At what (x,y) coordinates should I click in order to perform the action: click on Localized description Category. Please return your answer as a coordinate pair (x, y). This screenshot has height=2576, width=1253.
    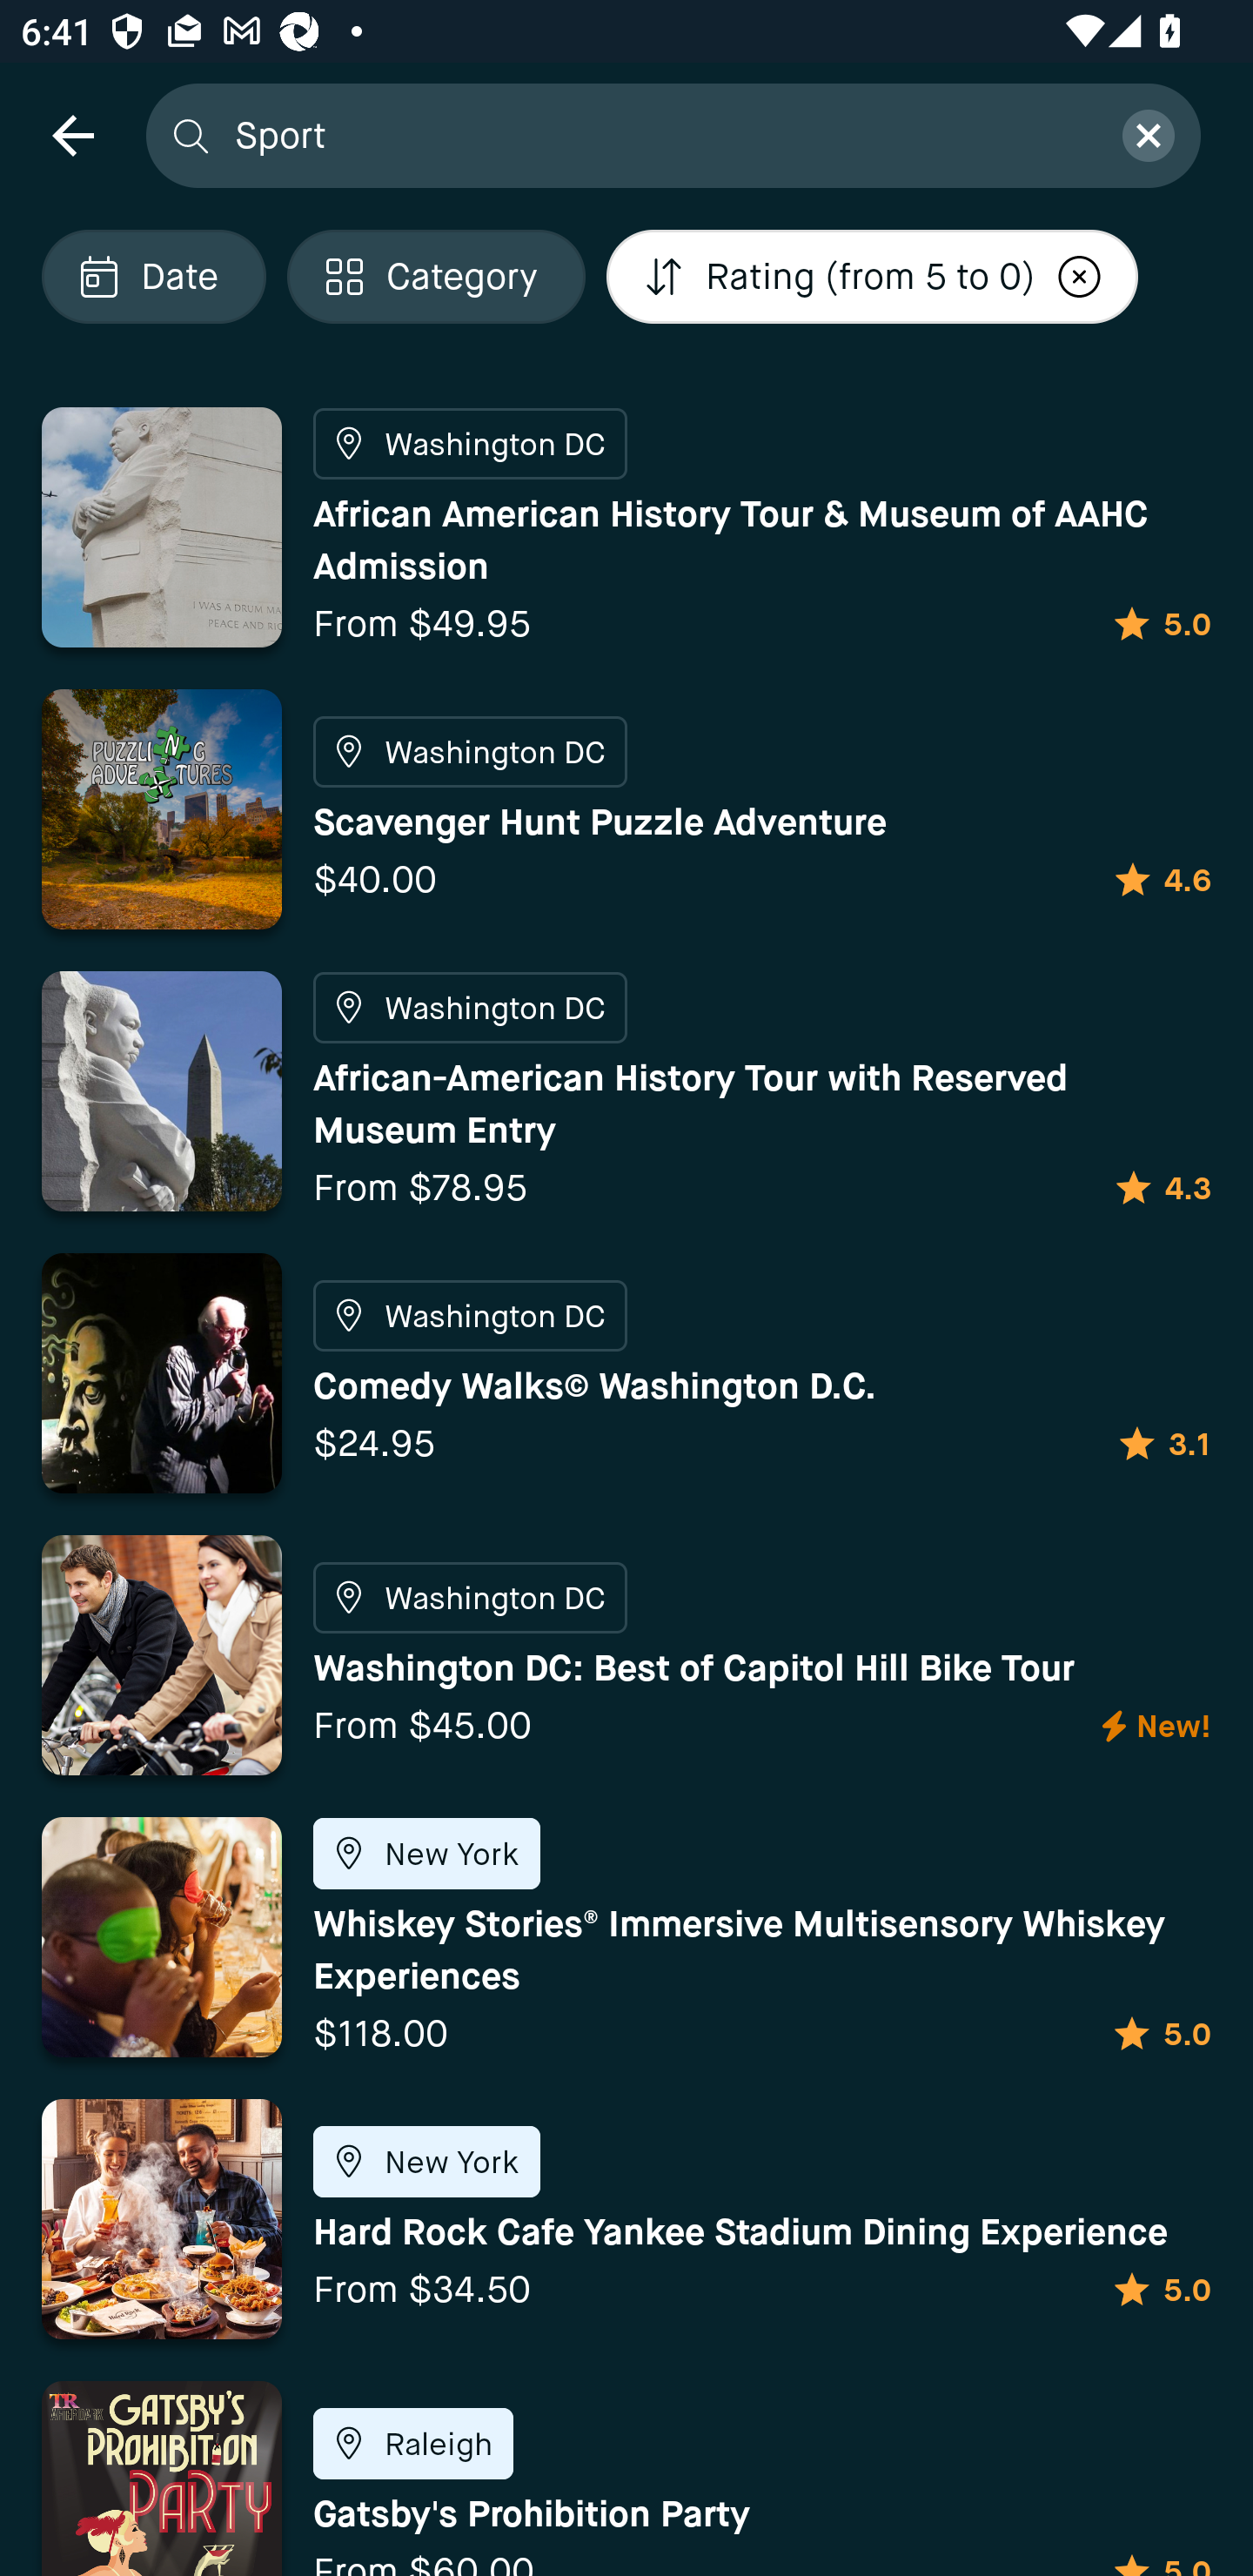
    Looking at the image, I should click on (435, 277).